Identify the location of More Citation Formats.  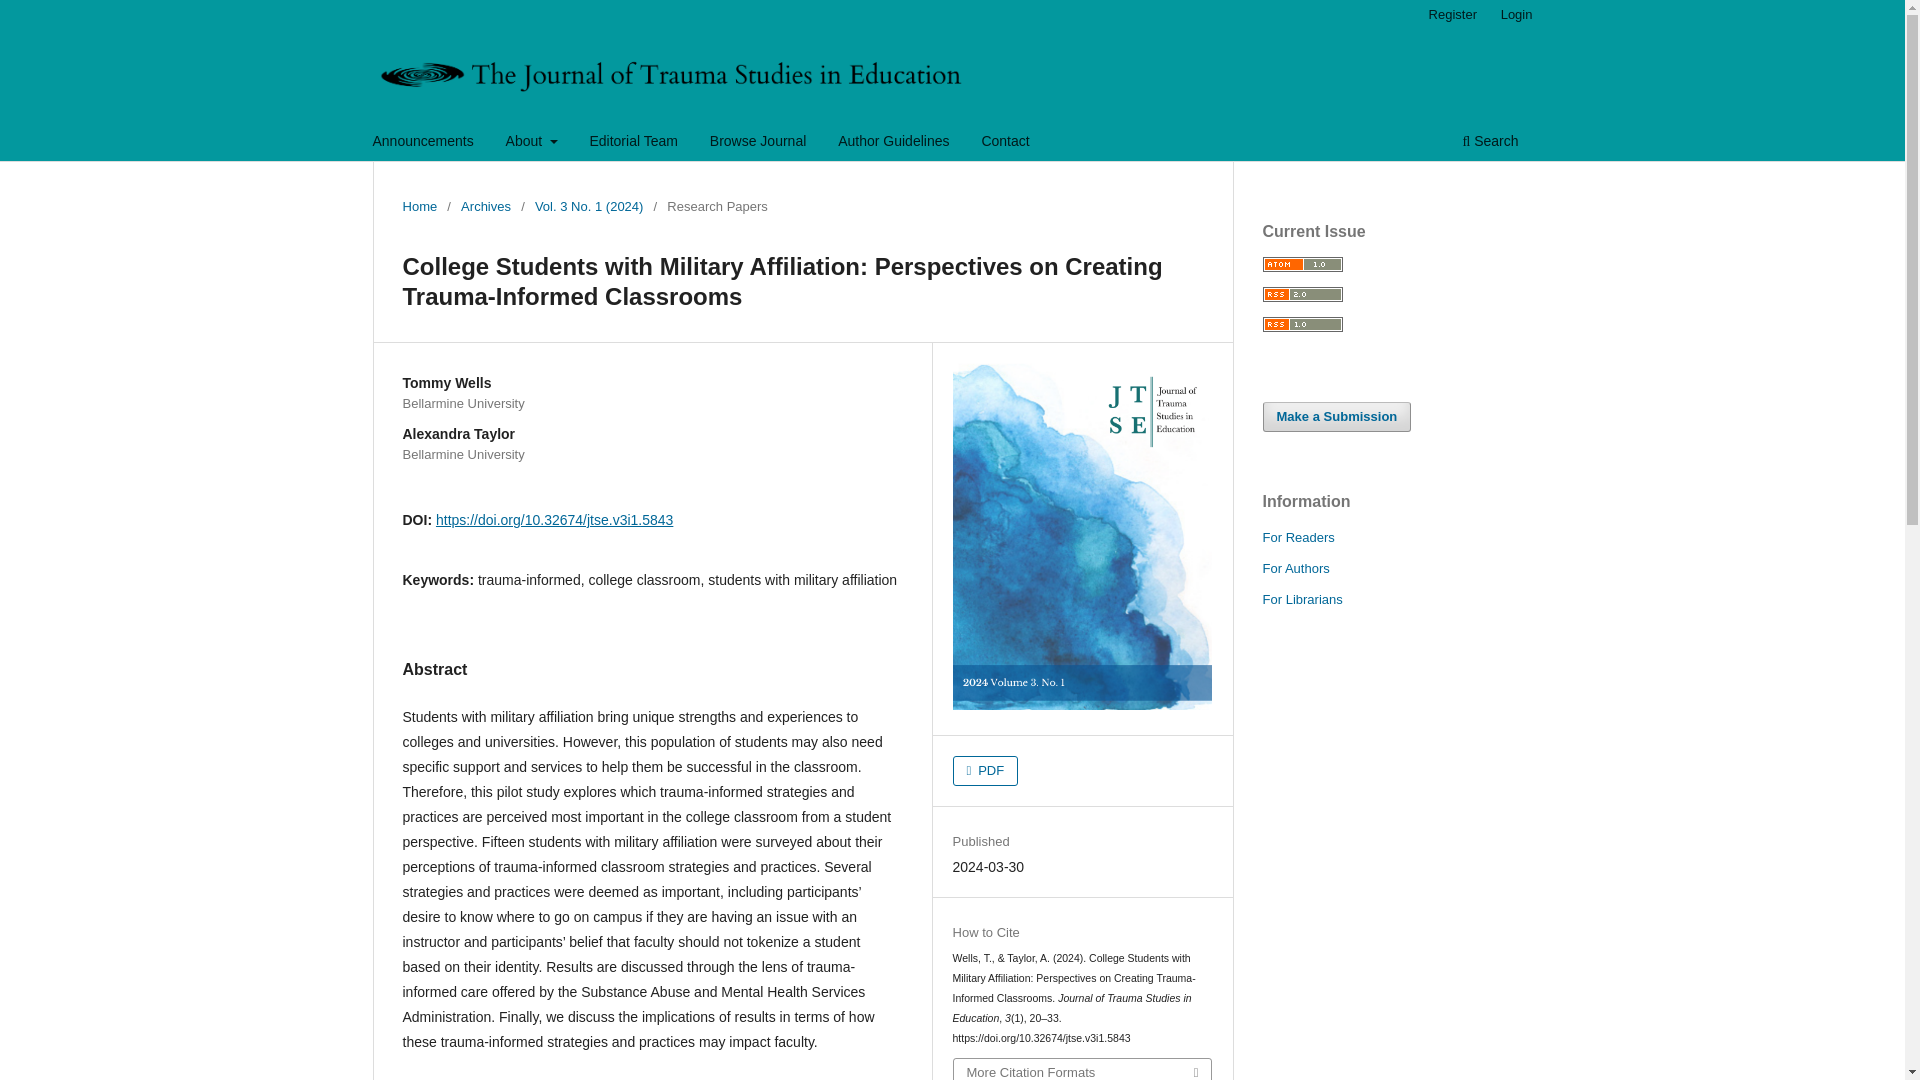
(1082, 1070).